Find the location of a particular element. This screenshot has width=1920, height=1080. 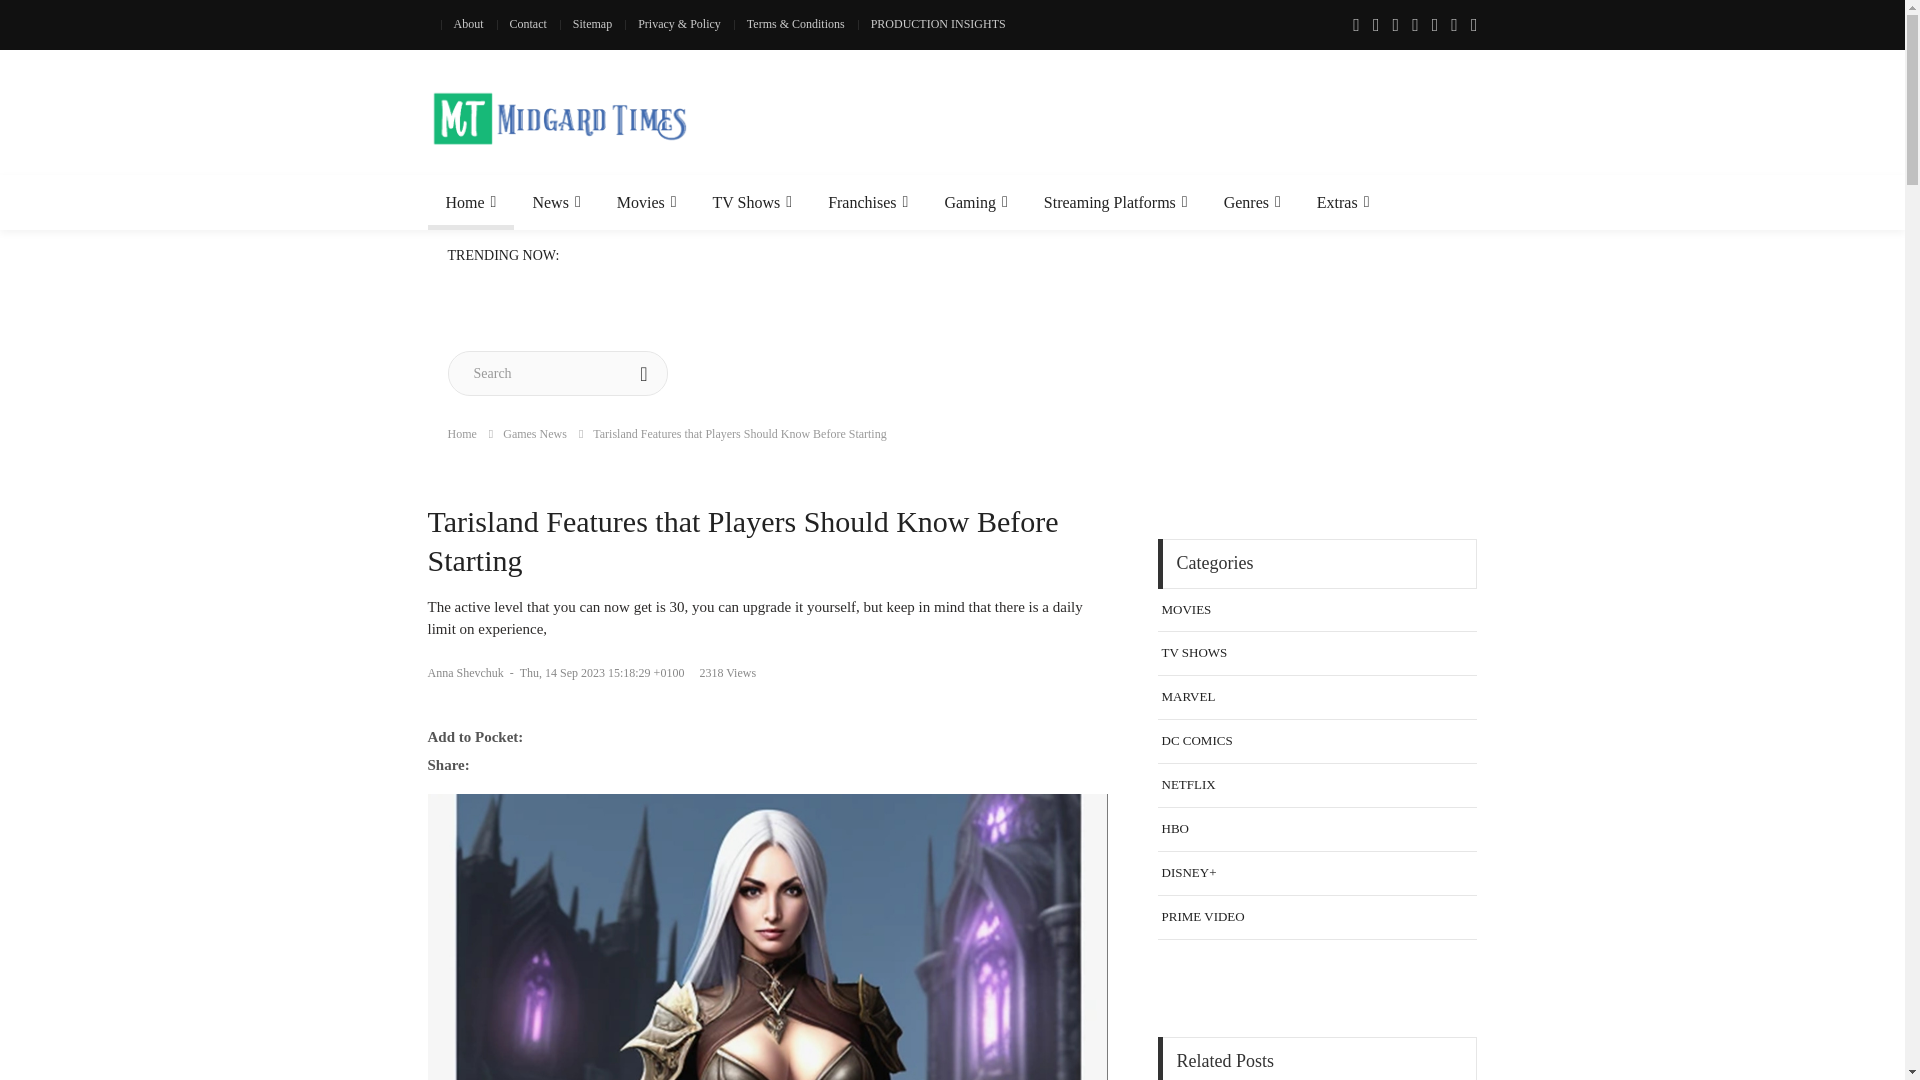

About is located at coordinates (467, 24).